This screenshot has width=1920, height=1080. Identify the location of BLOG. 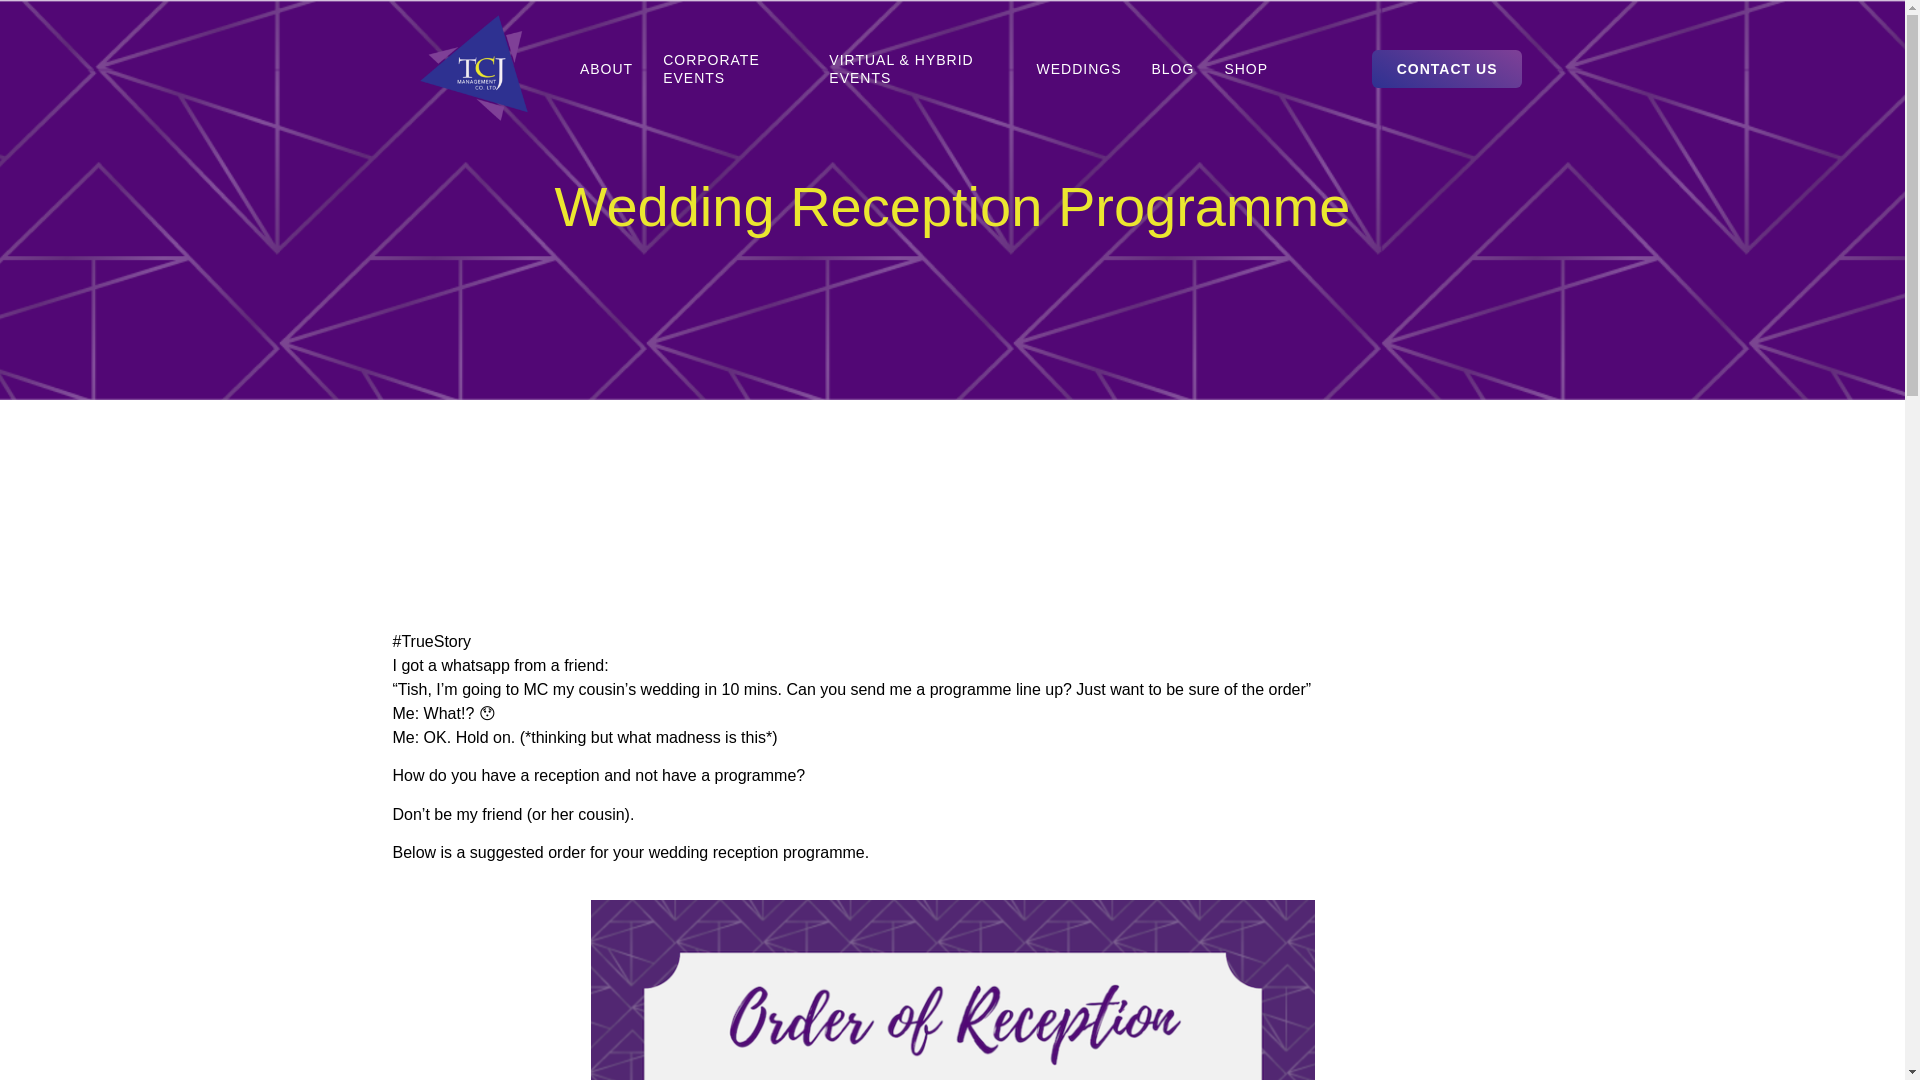
(1172, 69).